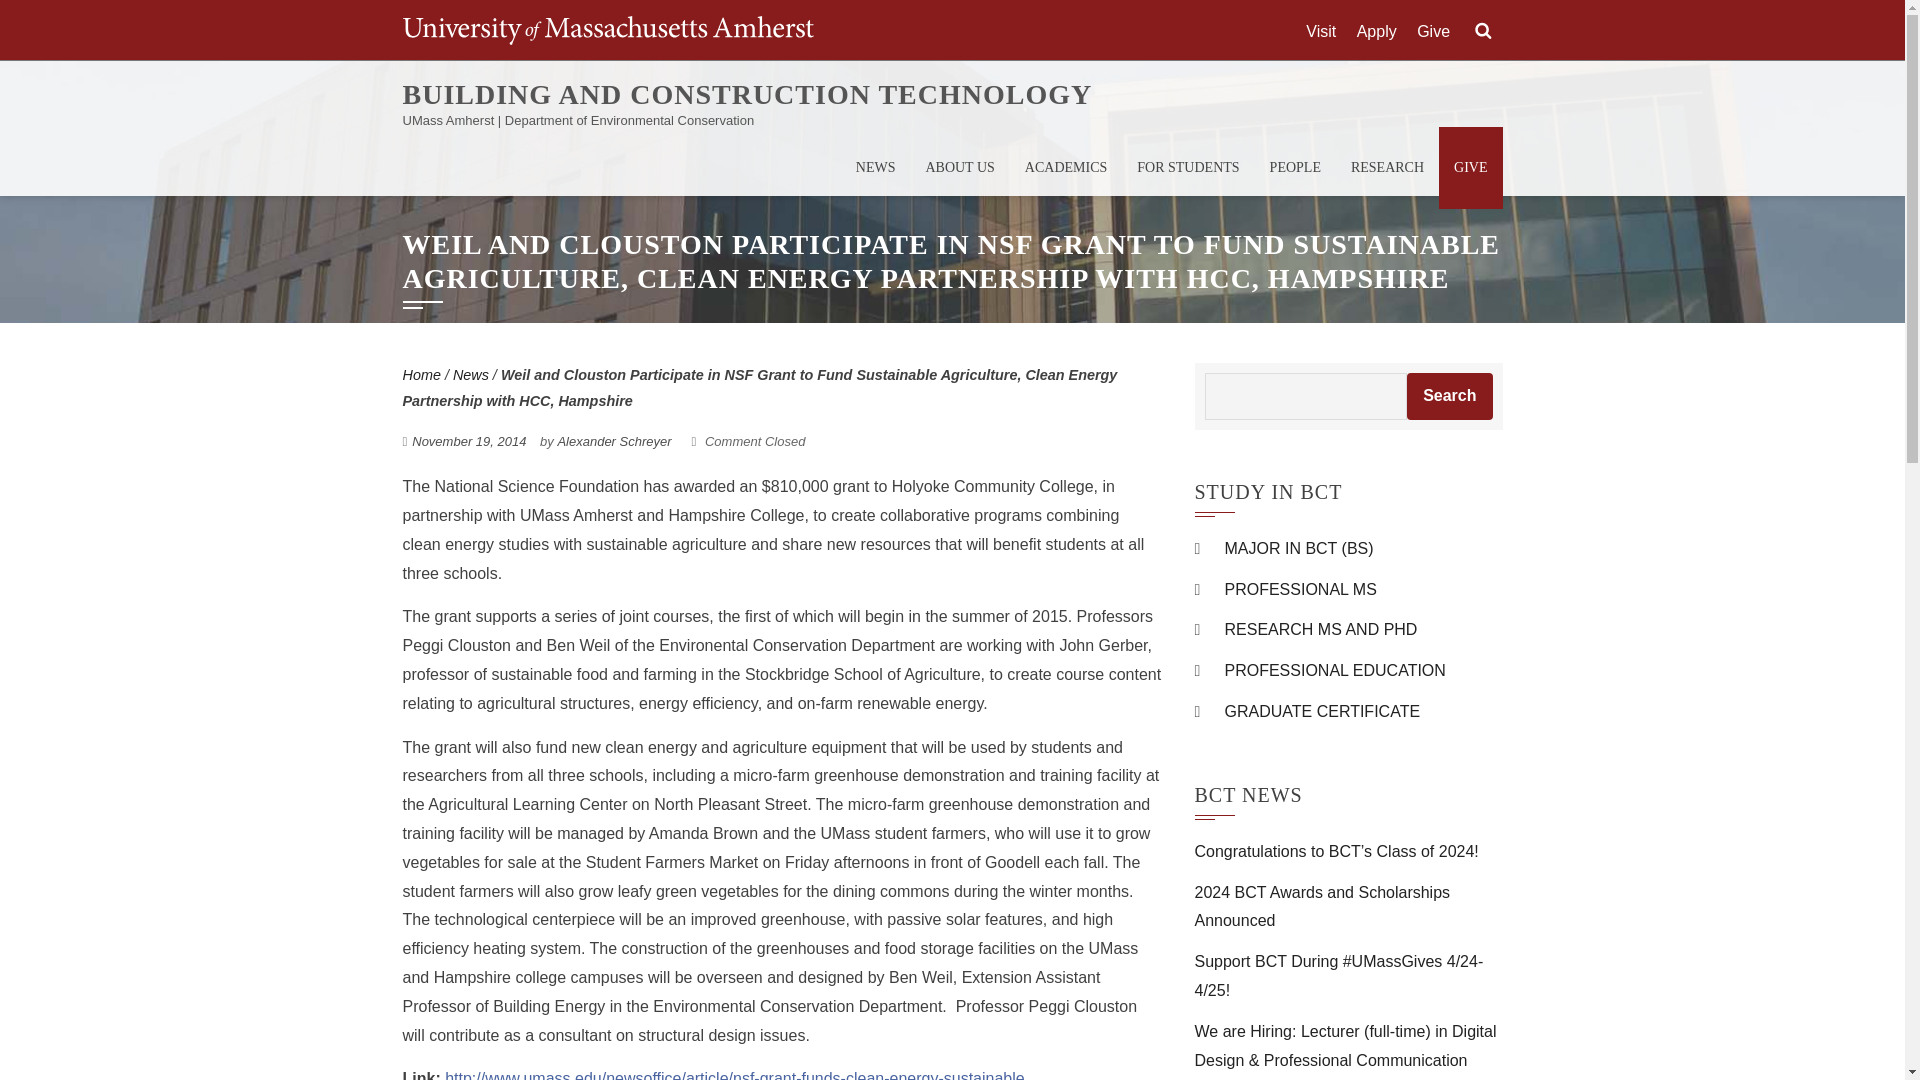 The width and height of the screenshot is (1920, 1080). Describe the element at coordinates (1432, 32) in the screenshot. I see `Give` at that location.